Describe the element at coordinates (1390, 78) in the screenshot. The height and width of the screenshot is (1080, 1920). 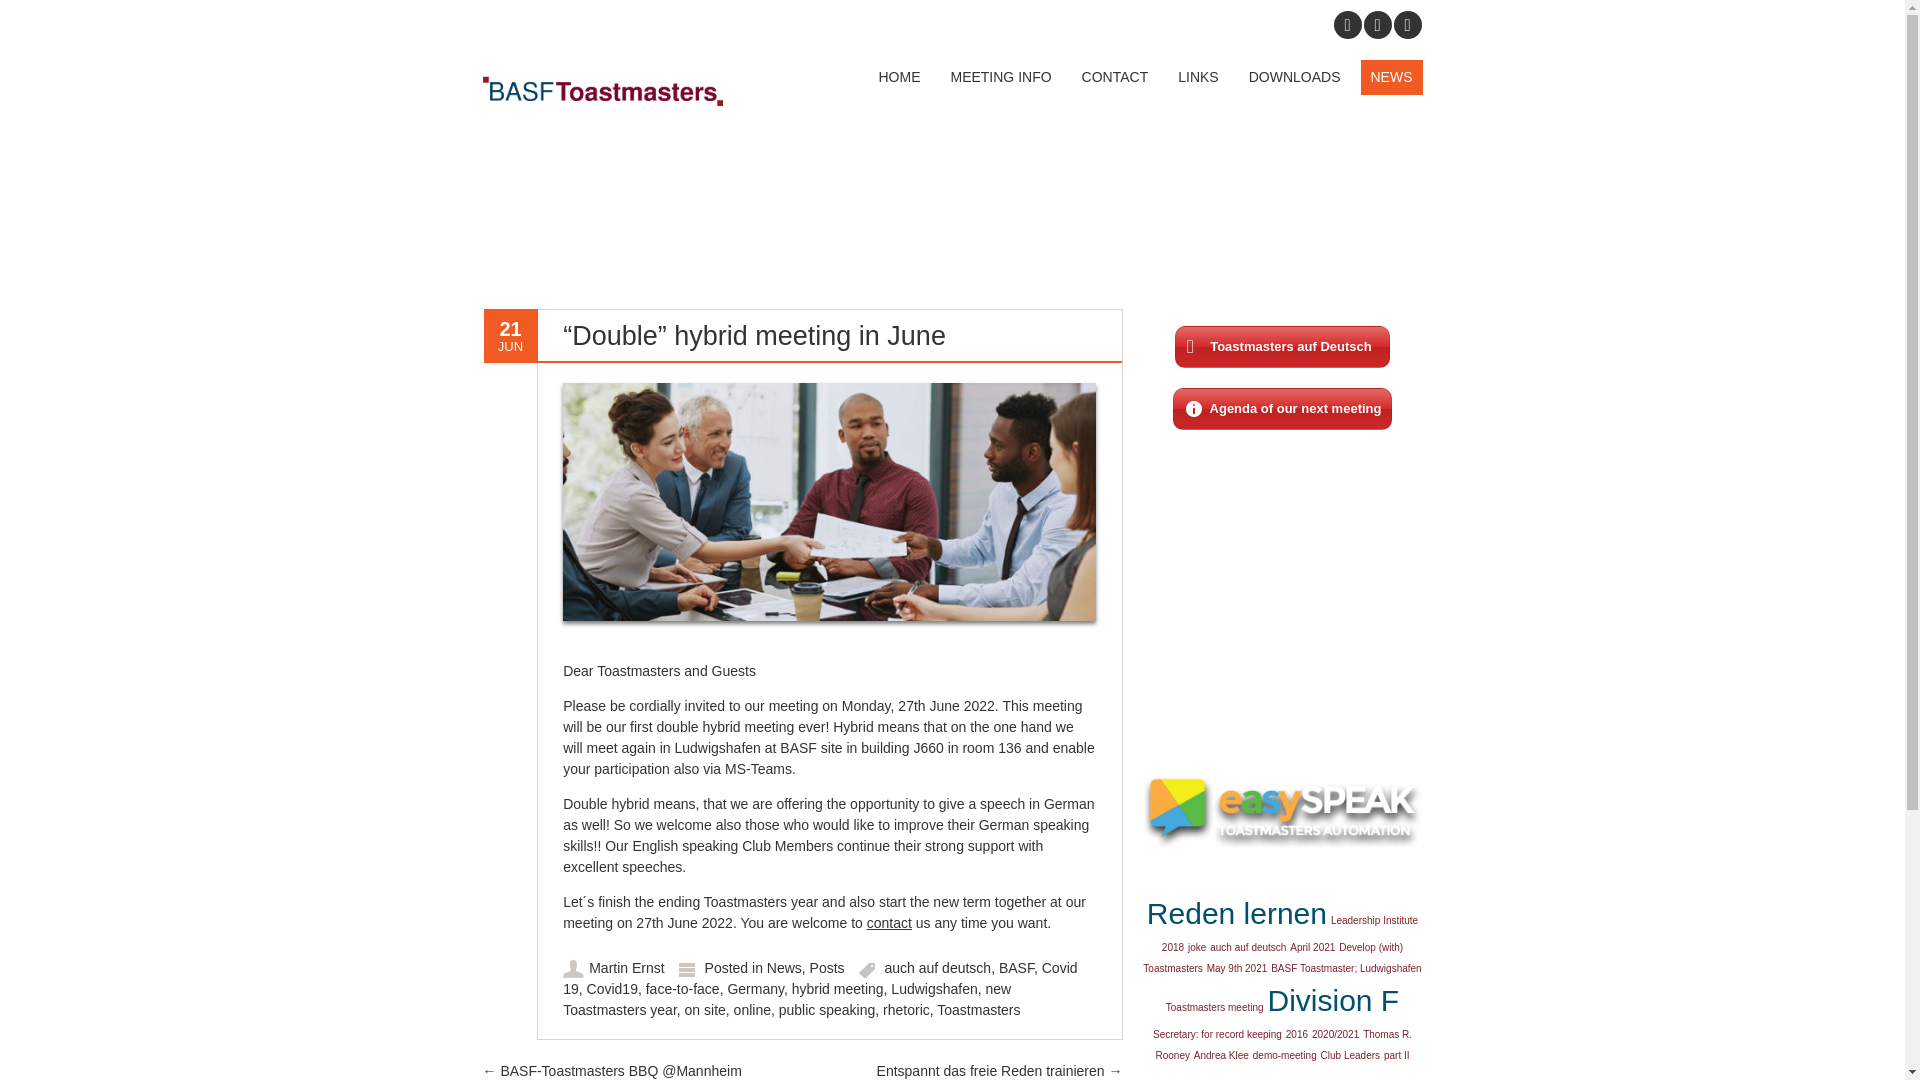
I see `NEWS` at that location.